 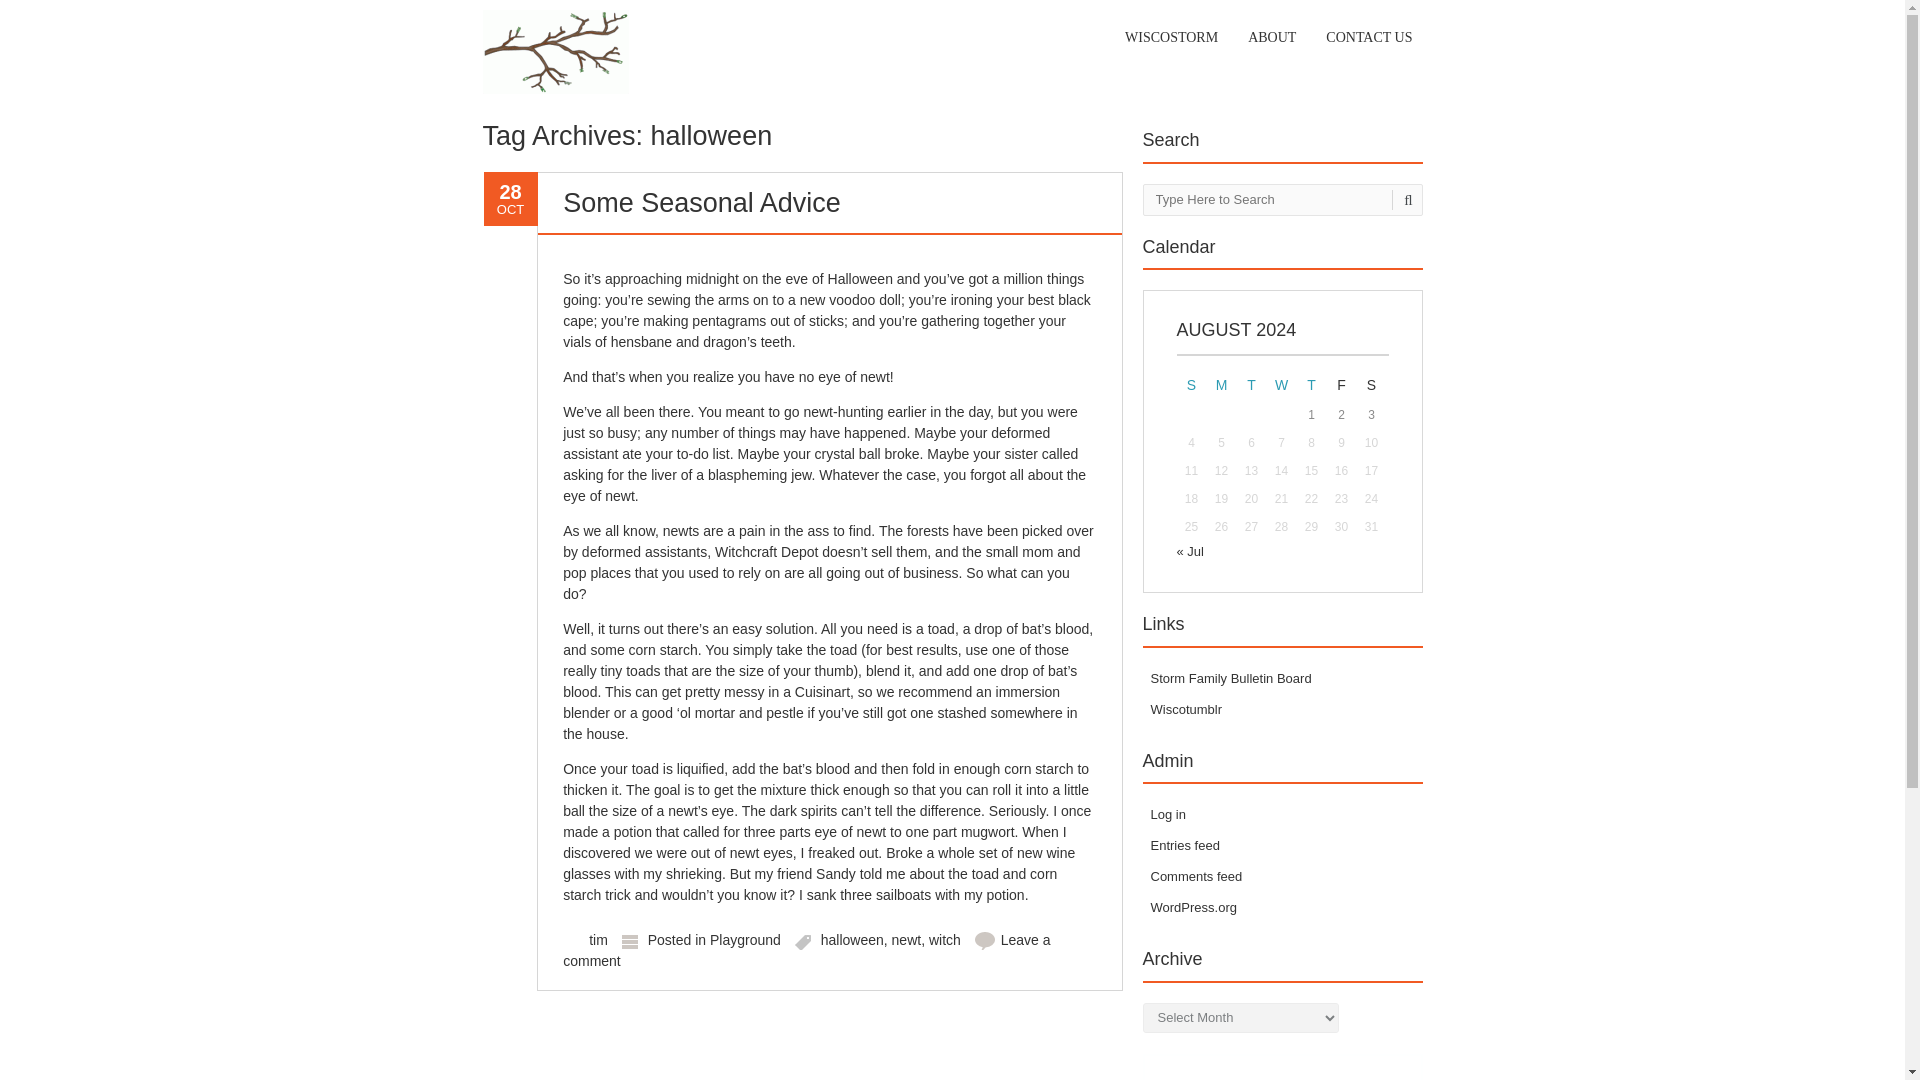 What do you see at coordinates (1167, 814) in the screenshot?
I see `Log in` at bounding box center [1167, 814].